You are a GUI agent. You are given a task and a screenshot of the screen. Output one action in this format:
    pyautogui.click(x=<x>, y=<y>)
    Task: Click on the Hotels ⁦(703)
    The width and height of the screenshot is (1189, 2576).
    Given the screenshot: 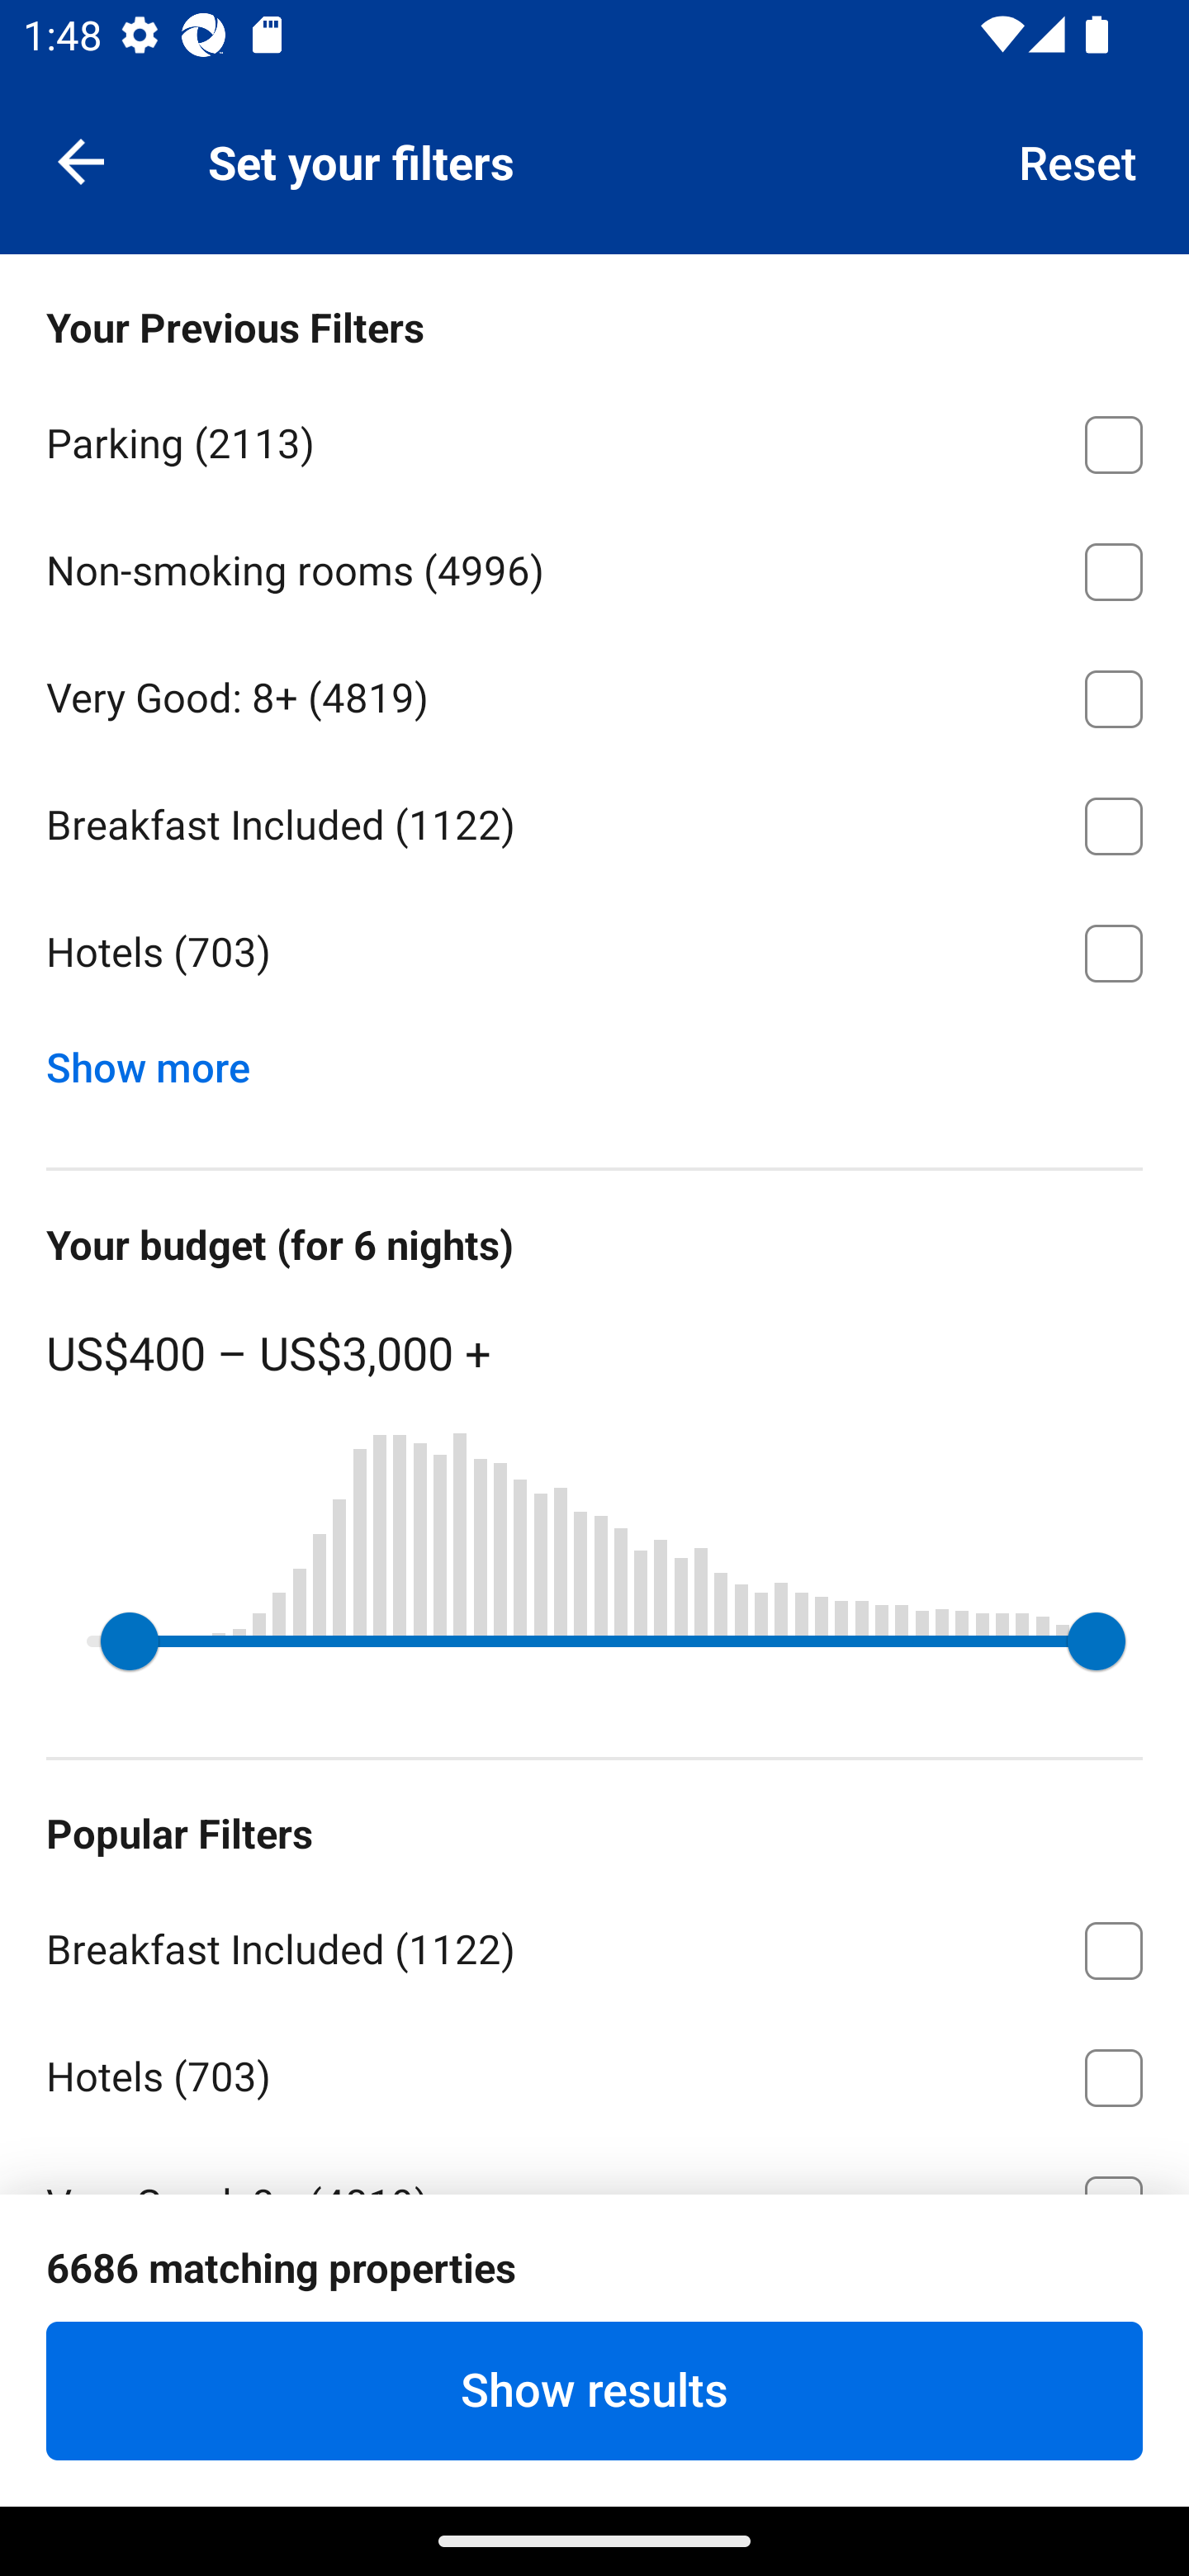 What is the action you would take?
    pyautogui.click(x=594, y=953)
    